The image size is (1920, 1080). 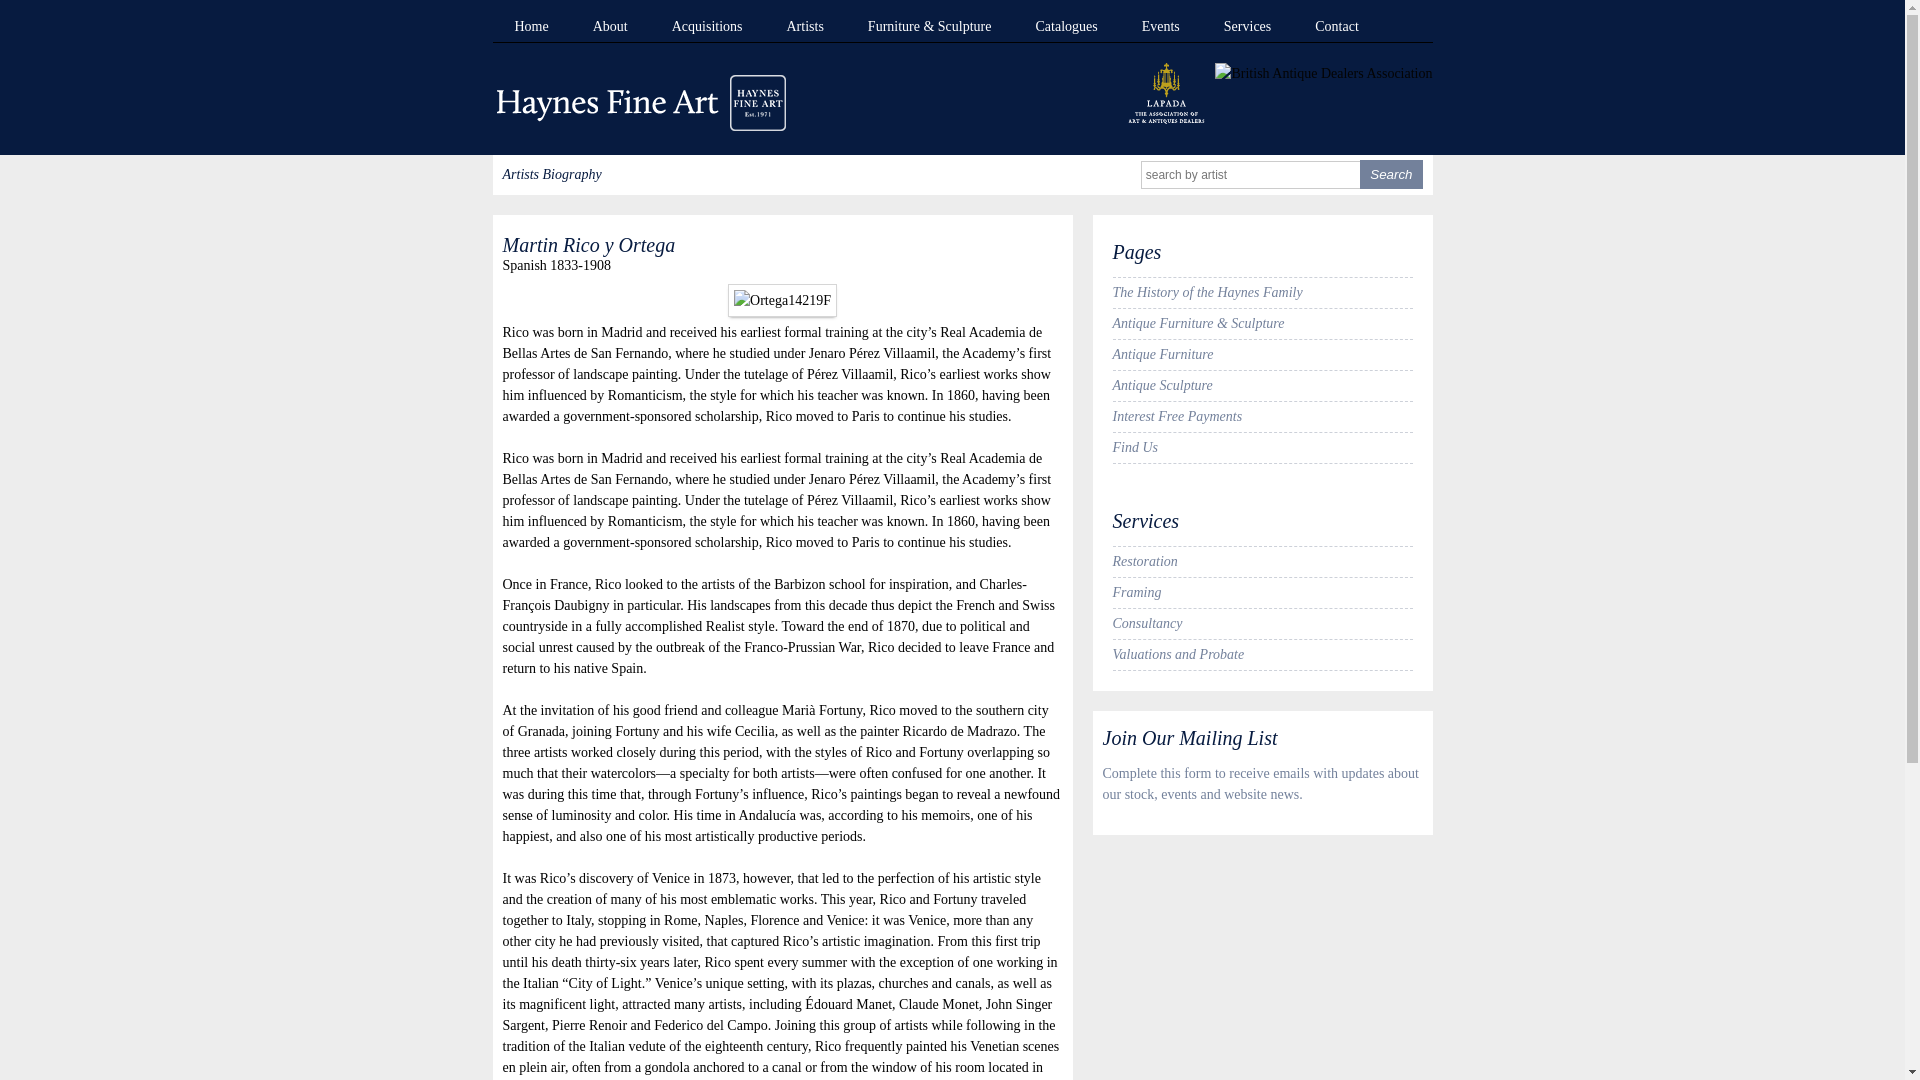 I want to click on Interest Free Payments, so click(x=1261, y=416).